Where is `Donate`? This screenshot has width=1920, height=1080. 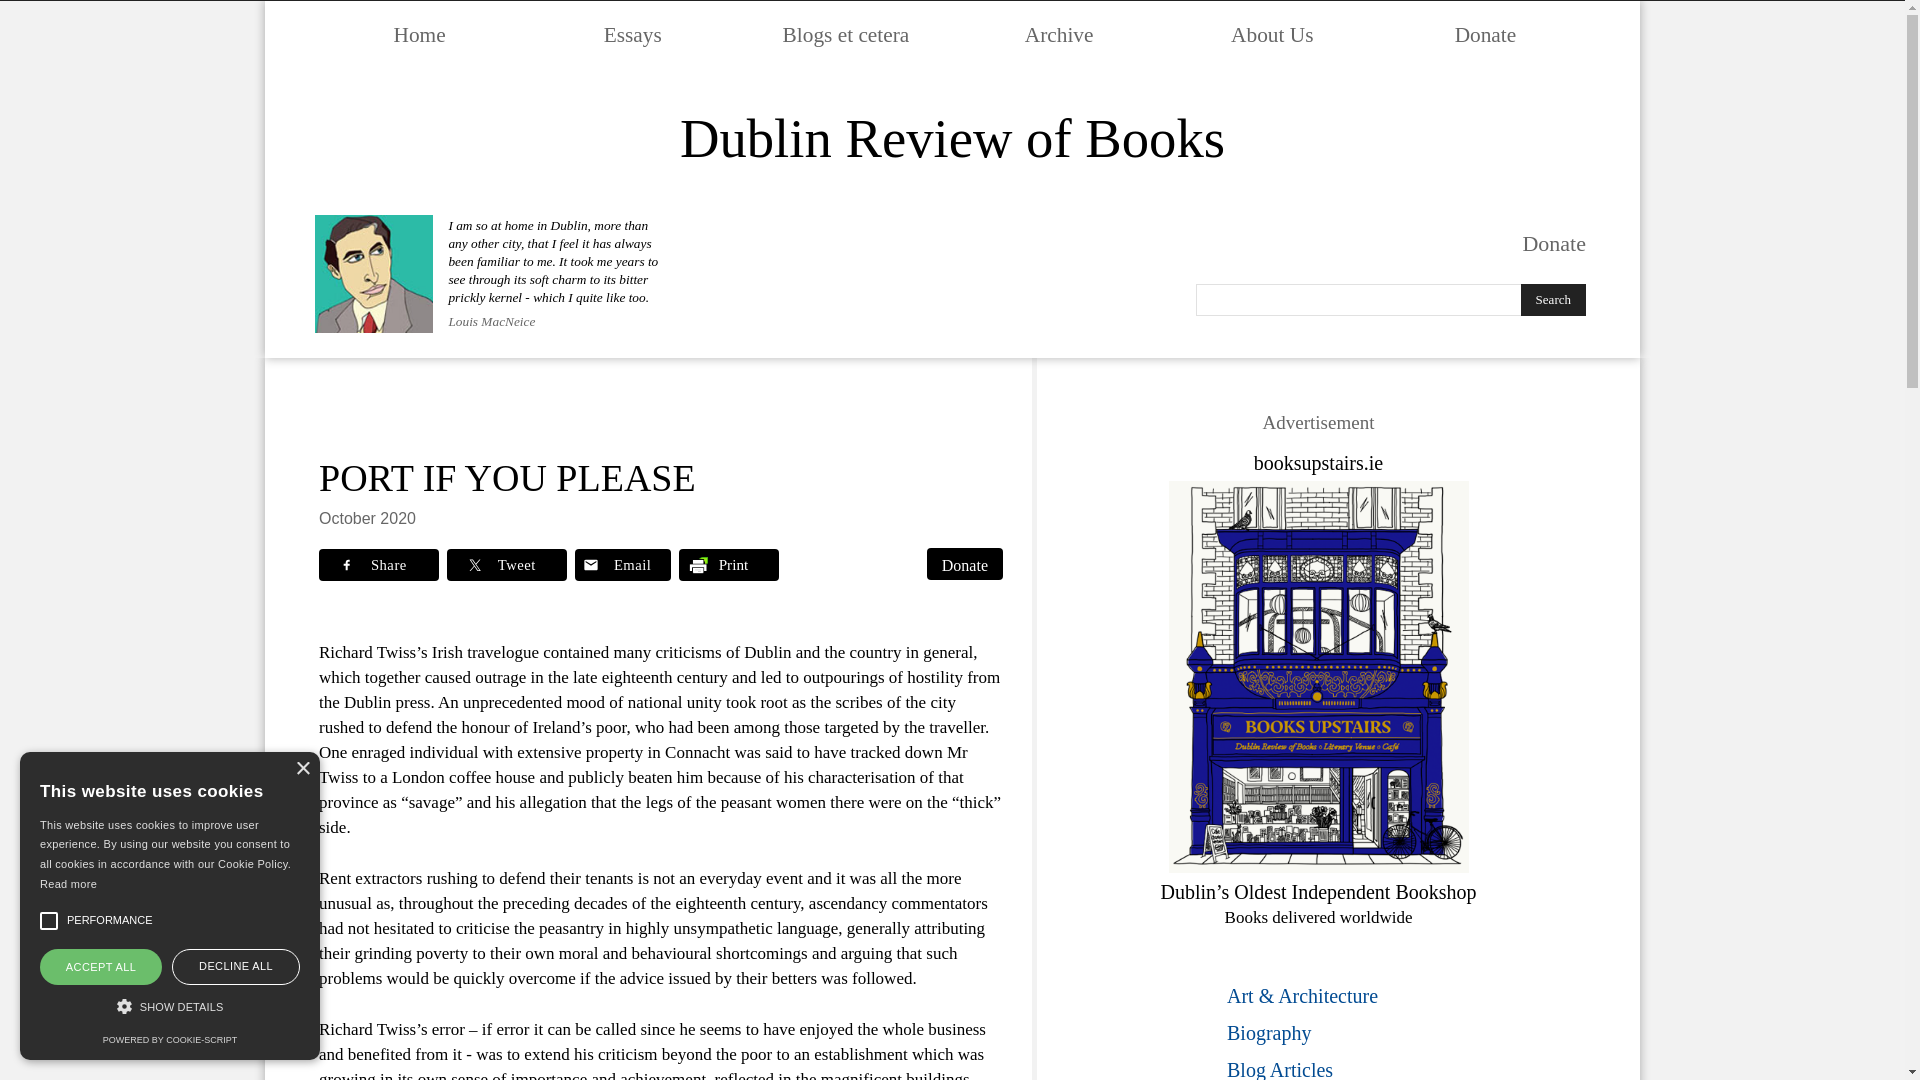 Donate is located at coordinates (964, 563).